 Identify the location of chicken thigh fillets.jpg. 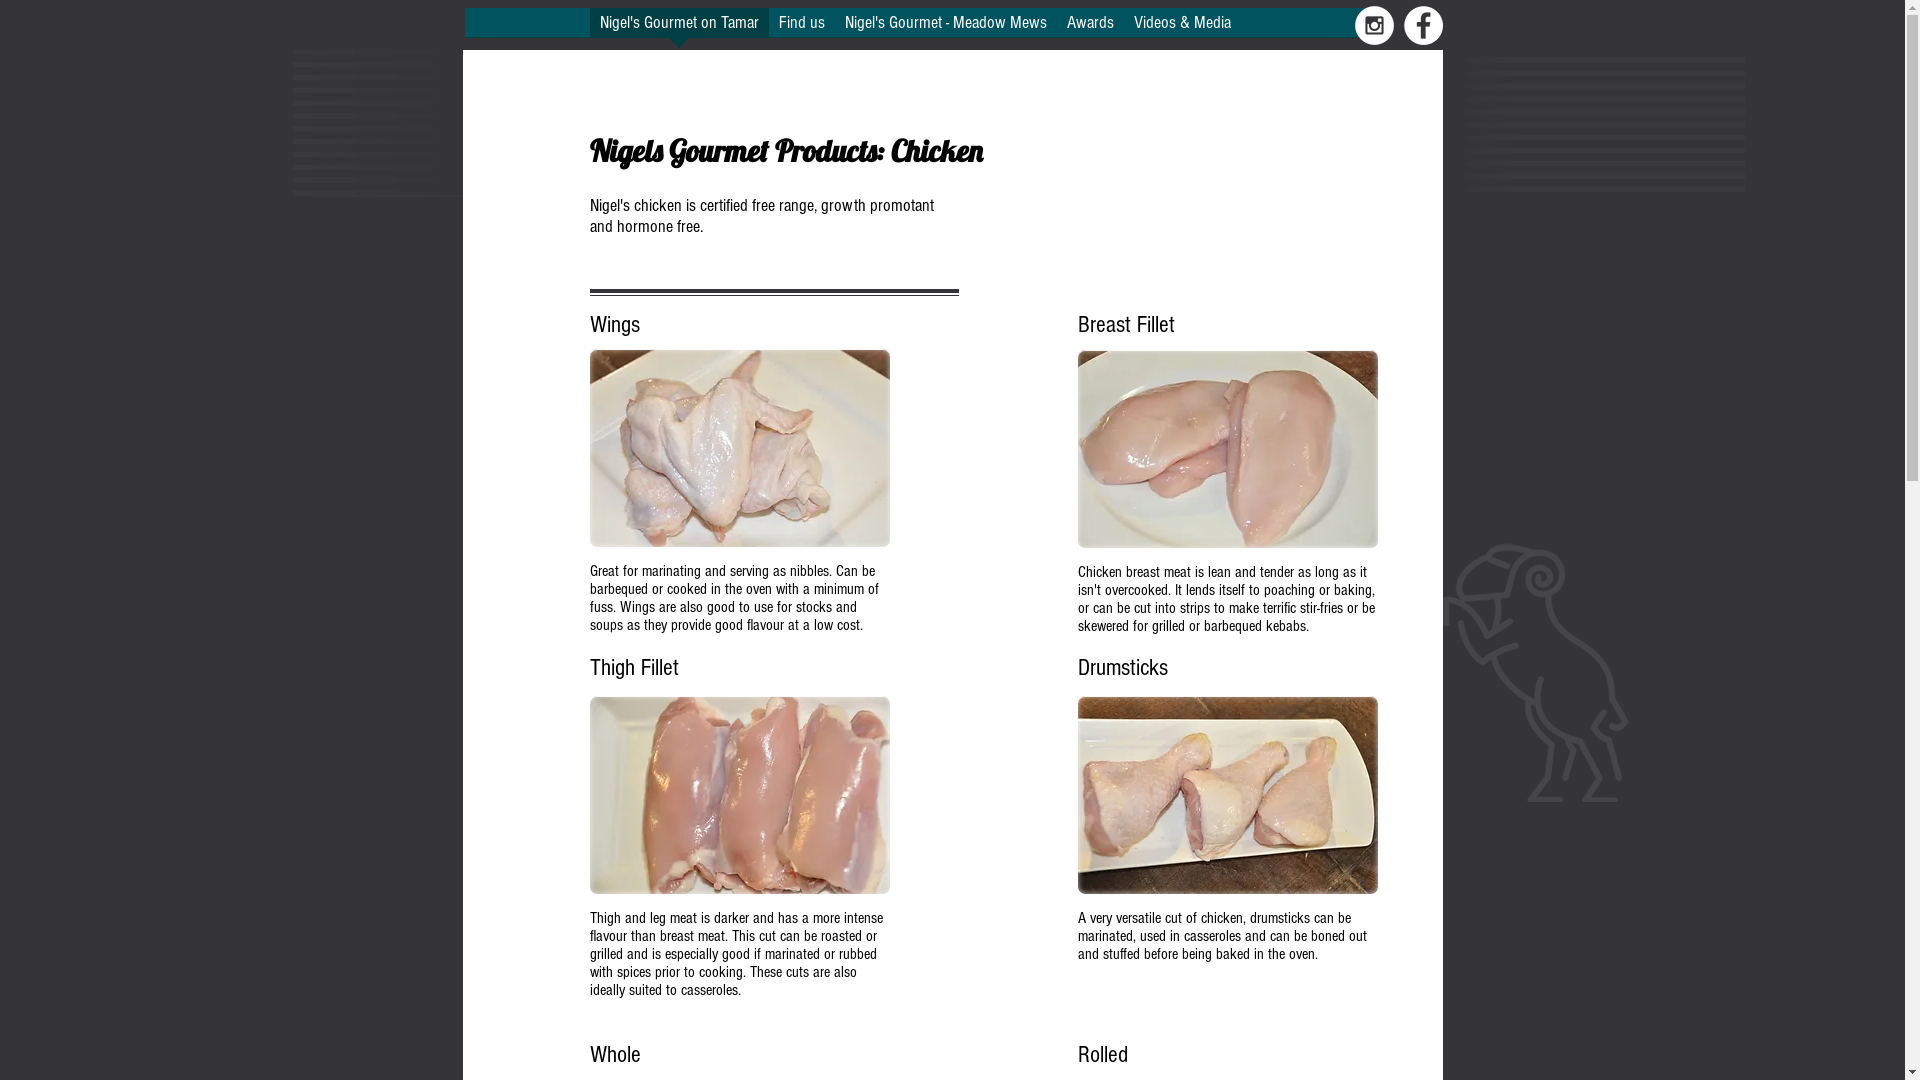
(740, 794).